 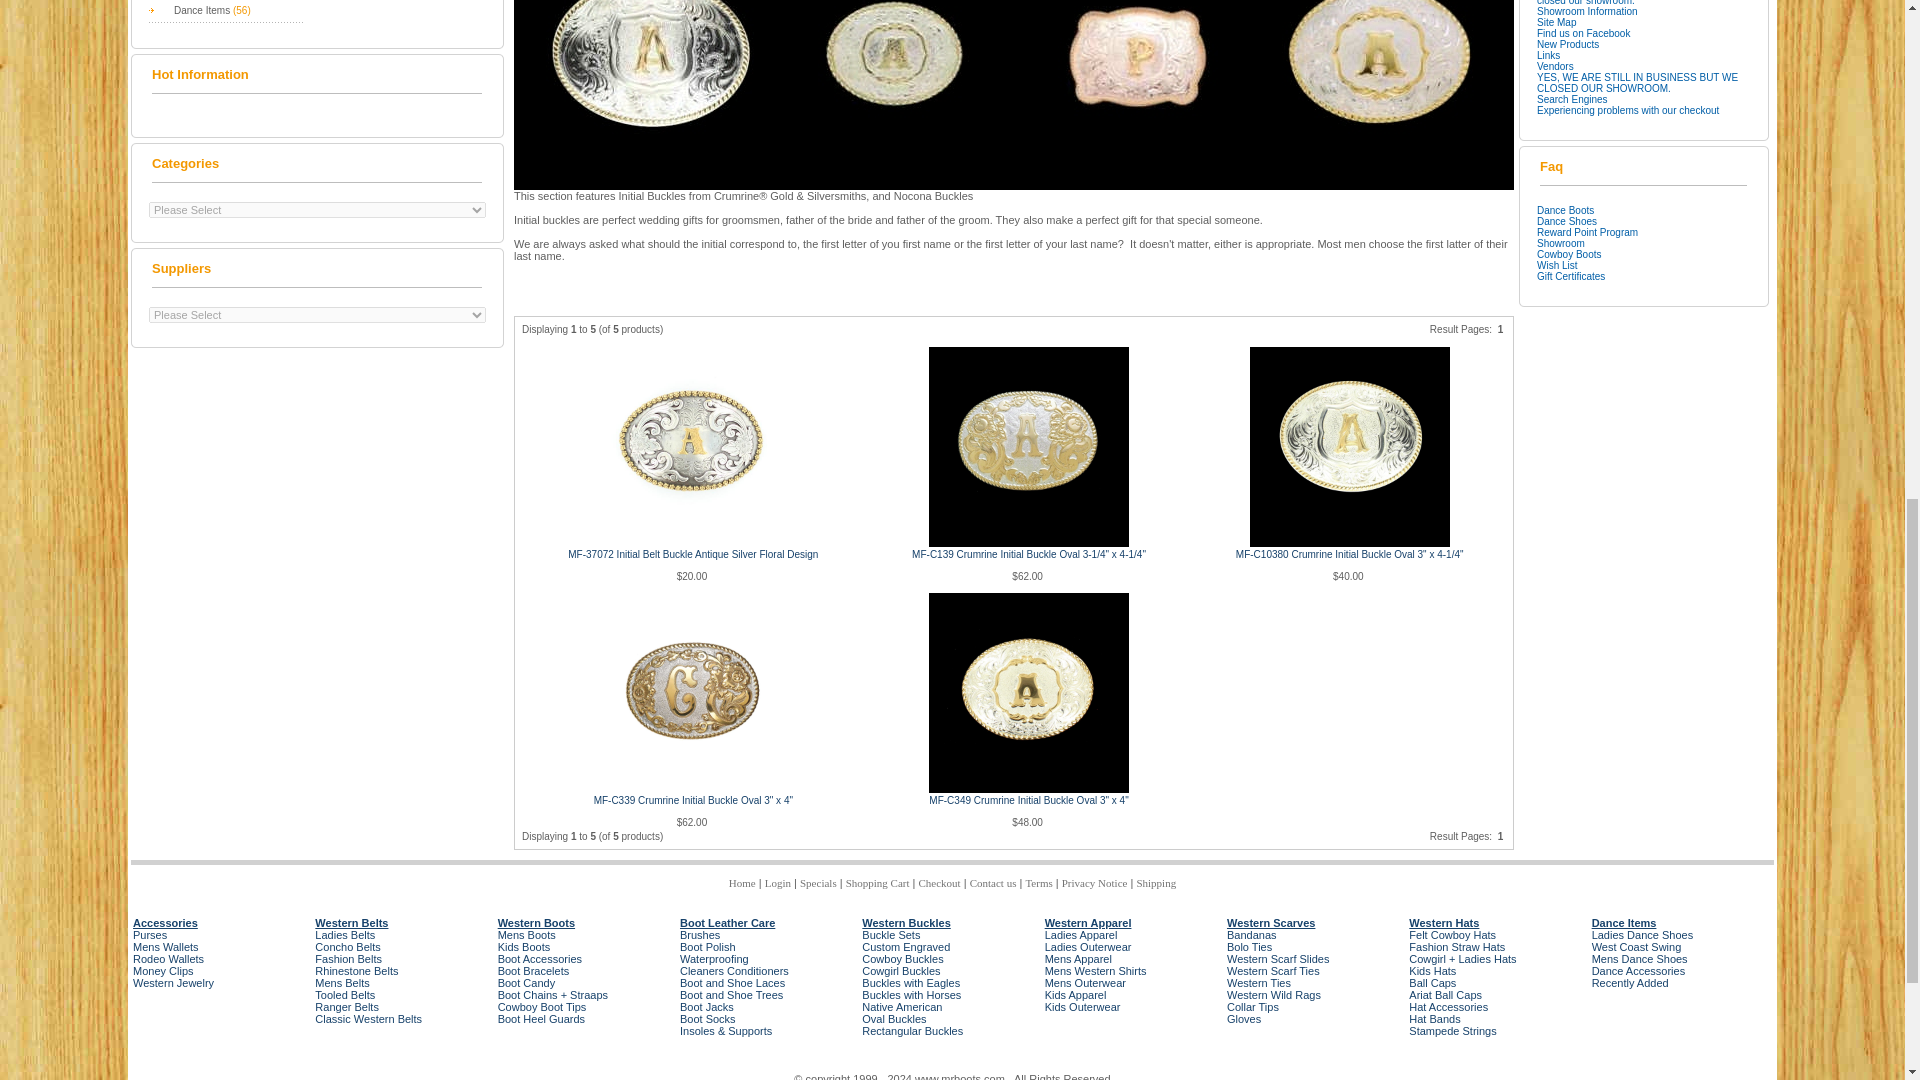 I want to click on  MF-37072 Initial Belt Buckle Antique Silver Floral Design , so click(x=692, y=446).